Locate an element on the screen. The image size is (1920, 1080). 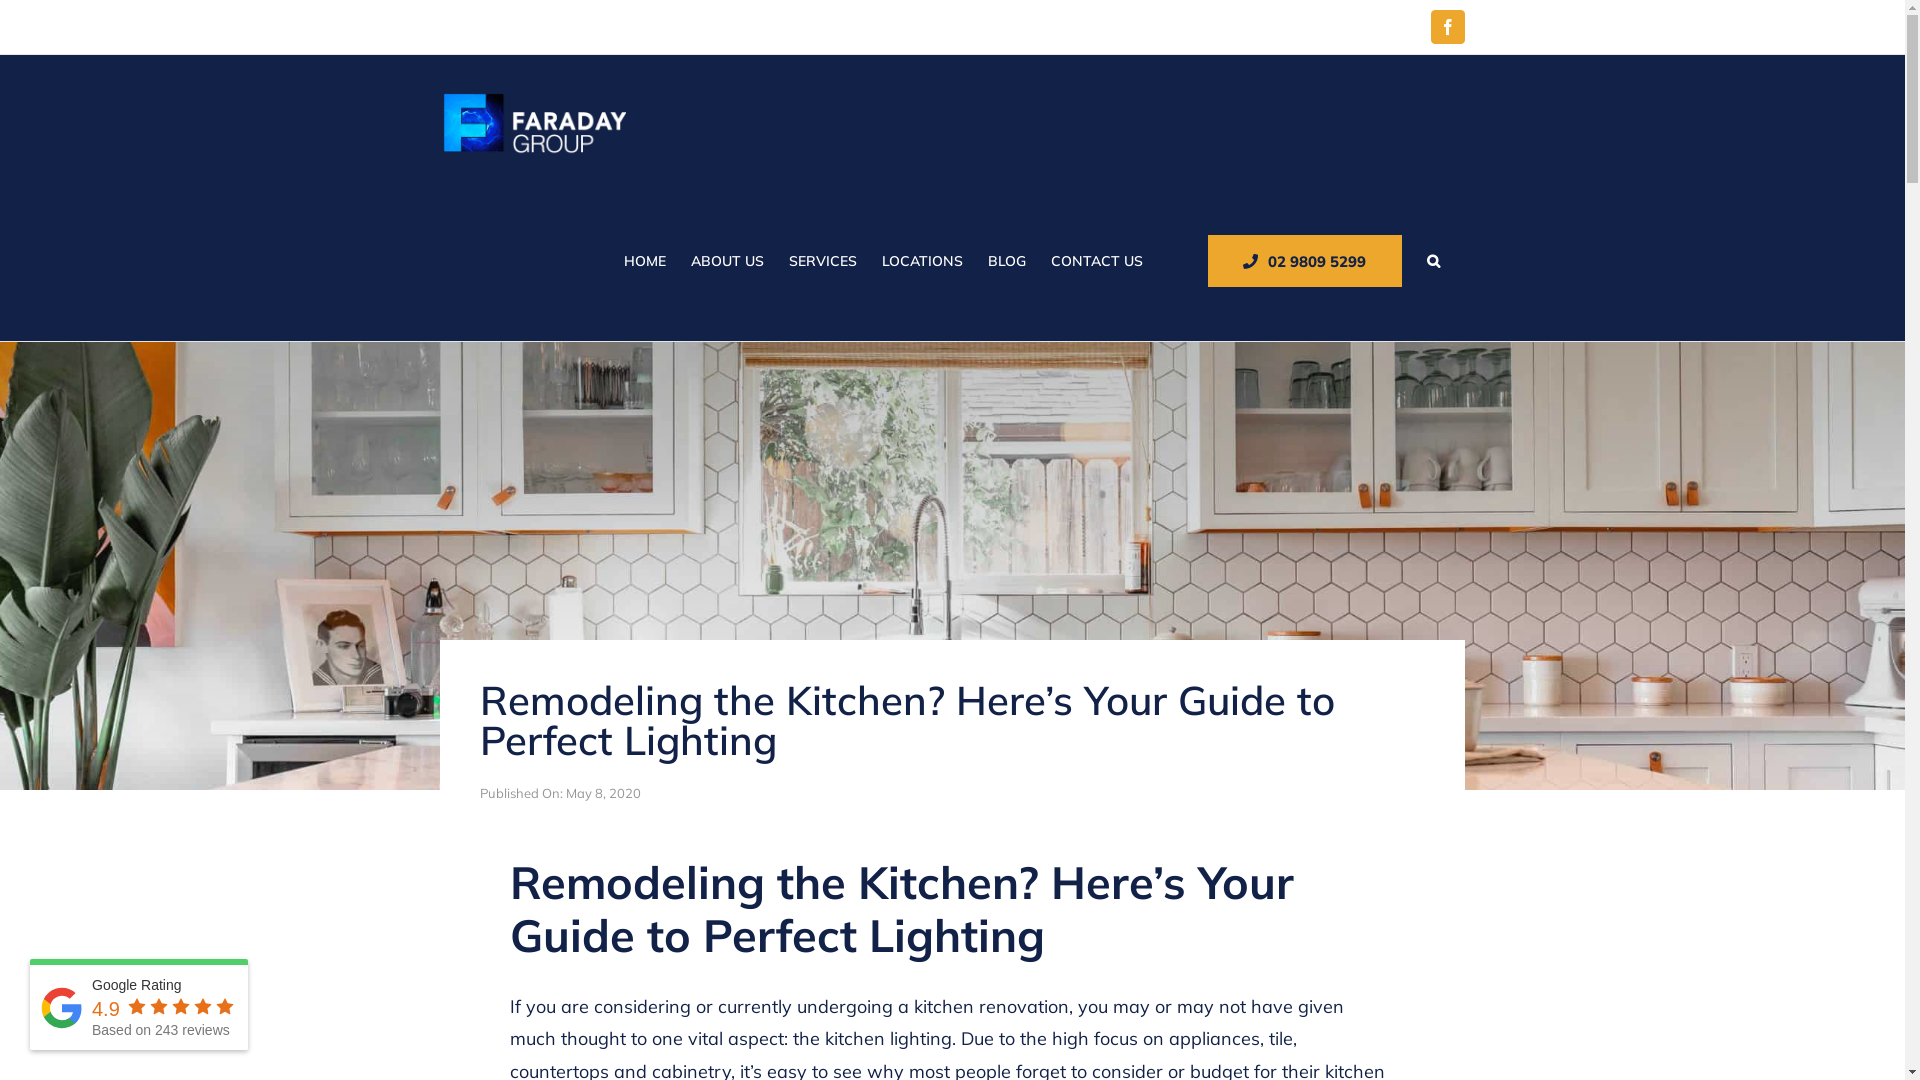
BLOG is located at coordinates (1006, 261).